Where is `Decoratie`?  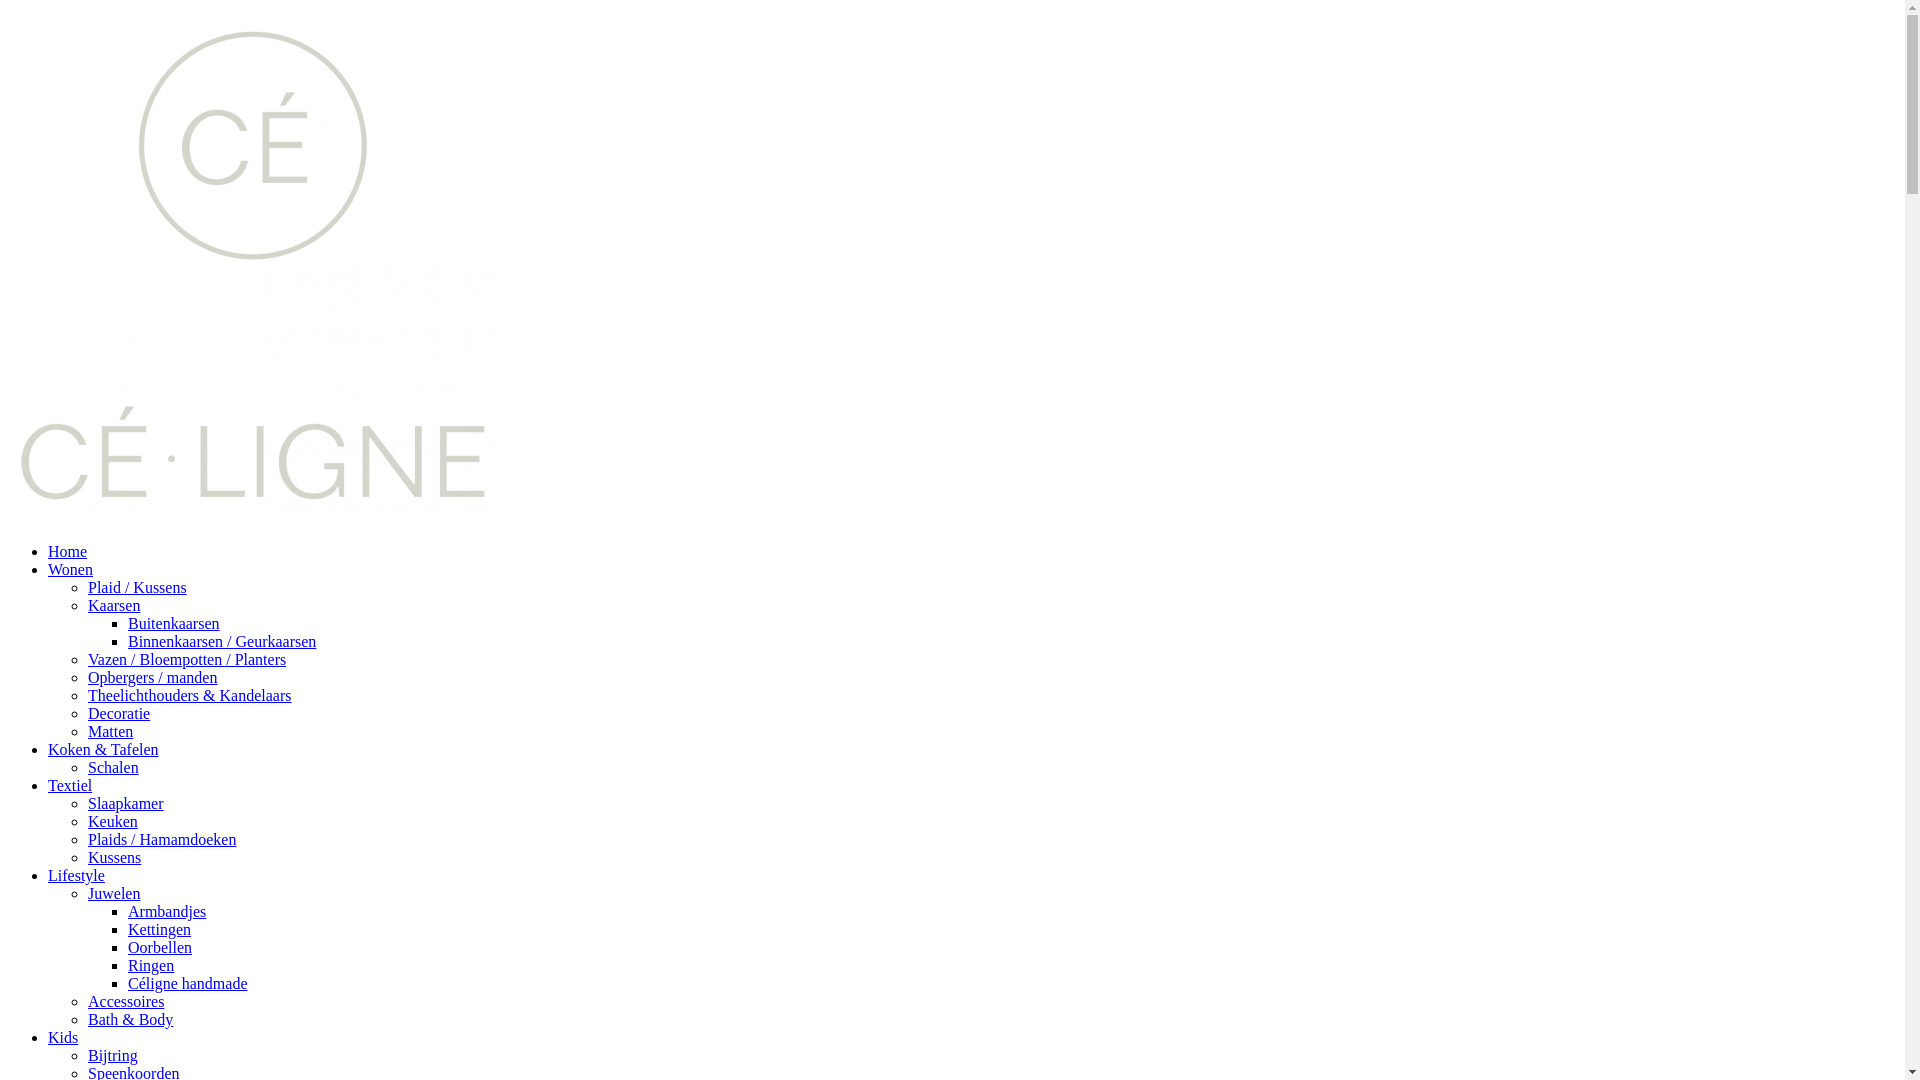
Decoratie is located at coordinates (119, 714).